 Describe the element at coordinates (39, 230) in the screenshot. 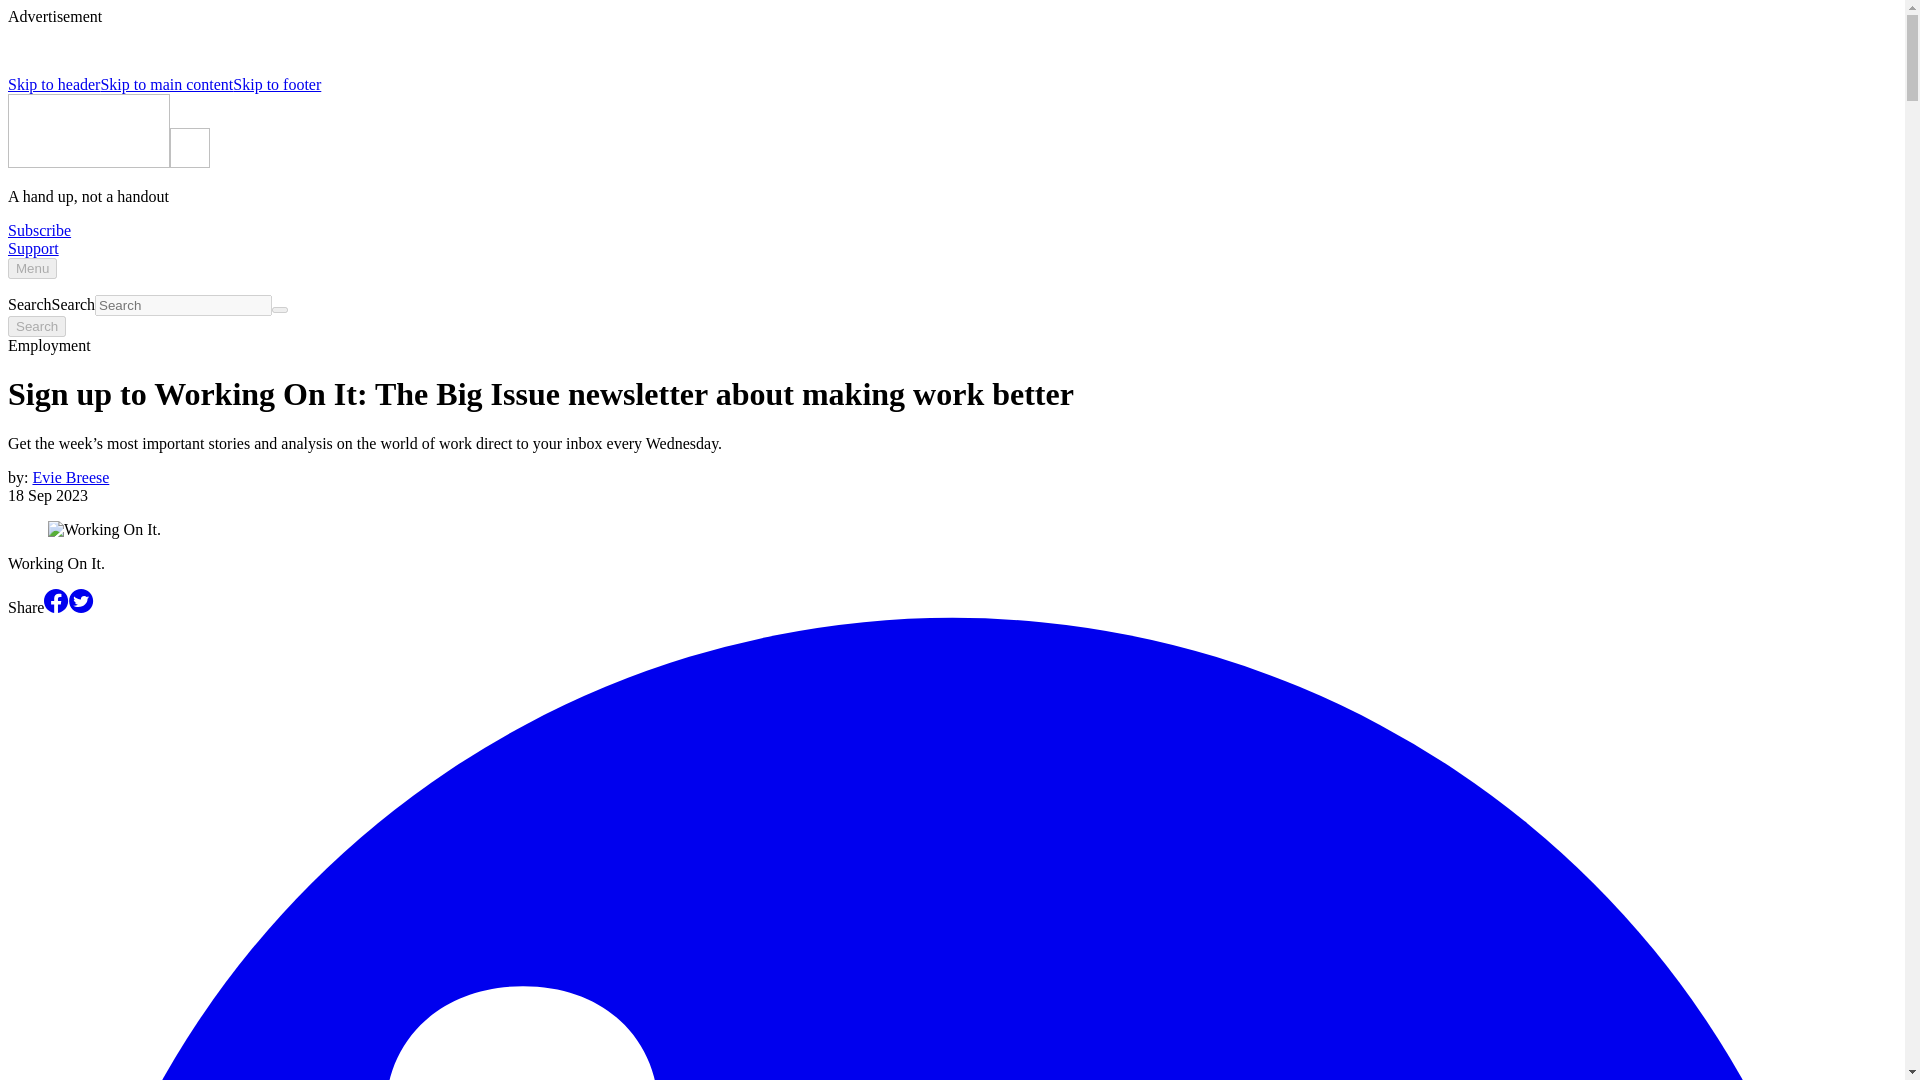

I see `Subscribe` at that location.